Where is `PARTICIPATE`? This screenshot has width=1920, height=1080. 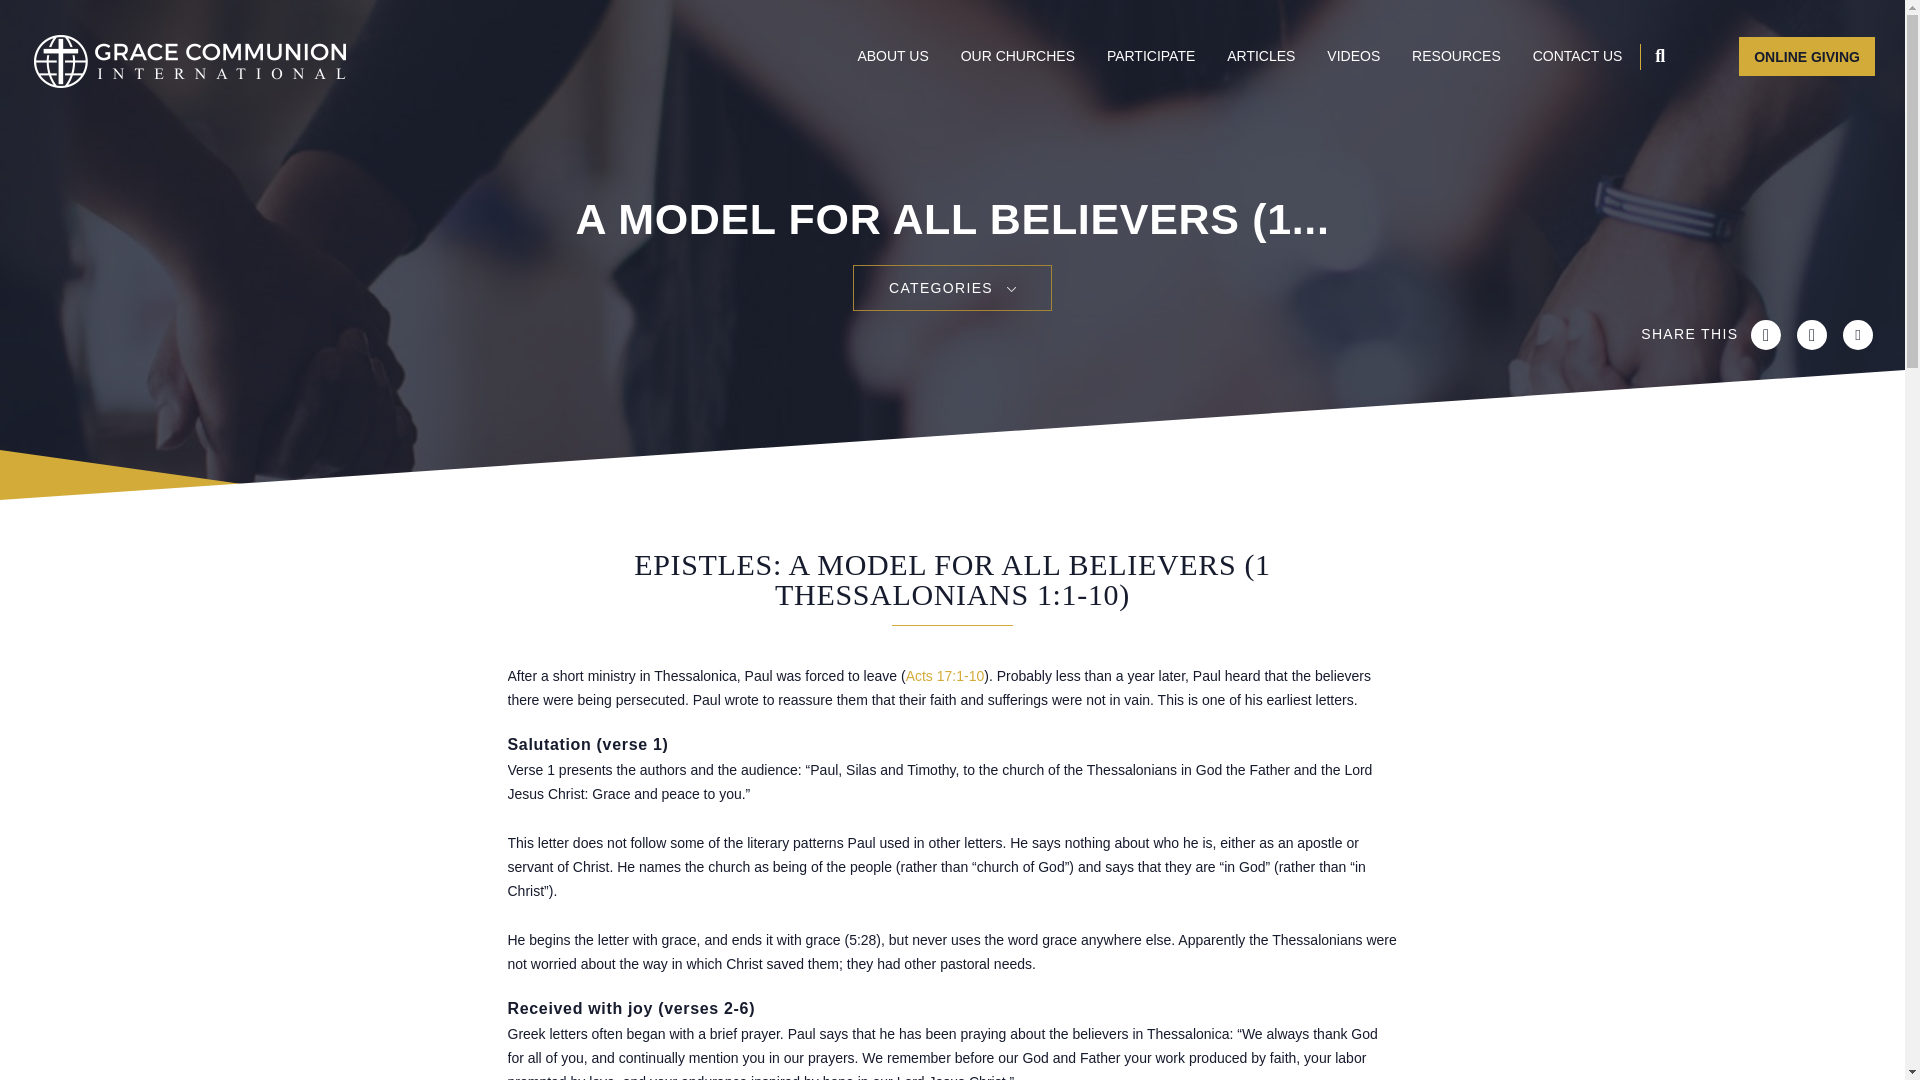 PARTICIPATE is located at coordinates (1150, 54).